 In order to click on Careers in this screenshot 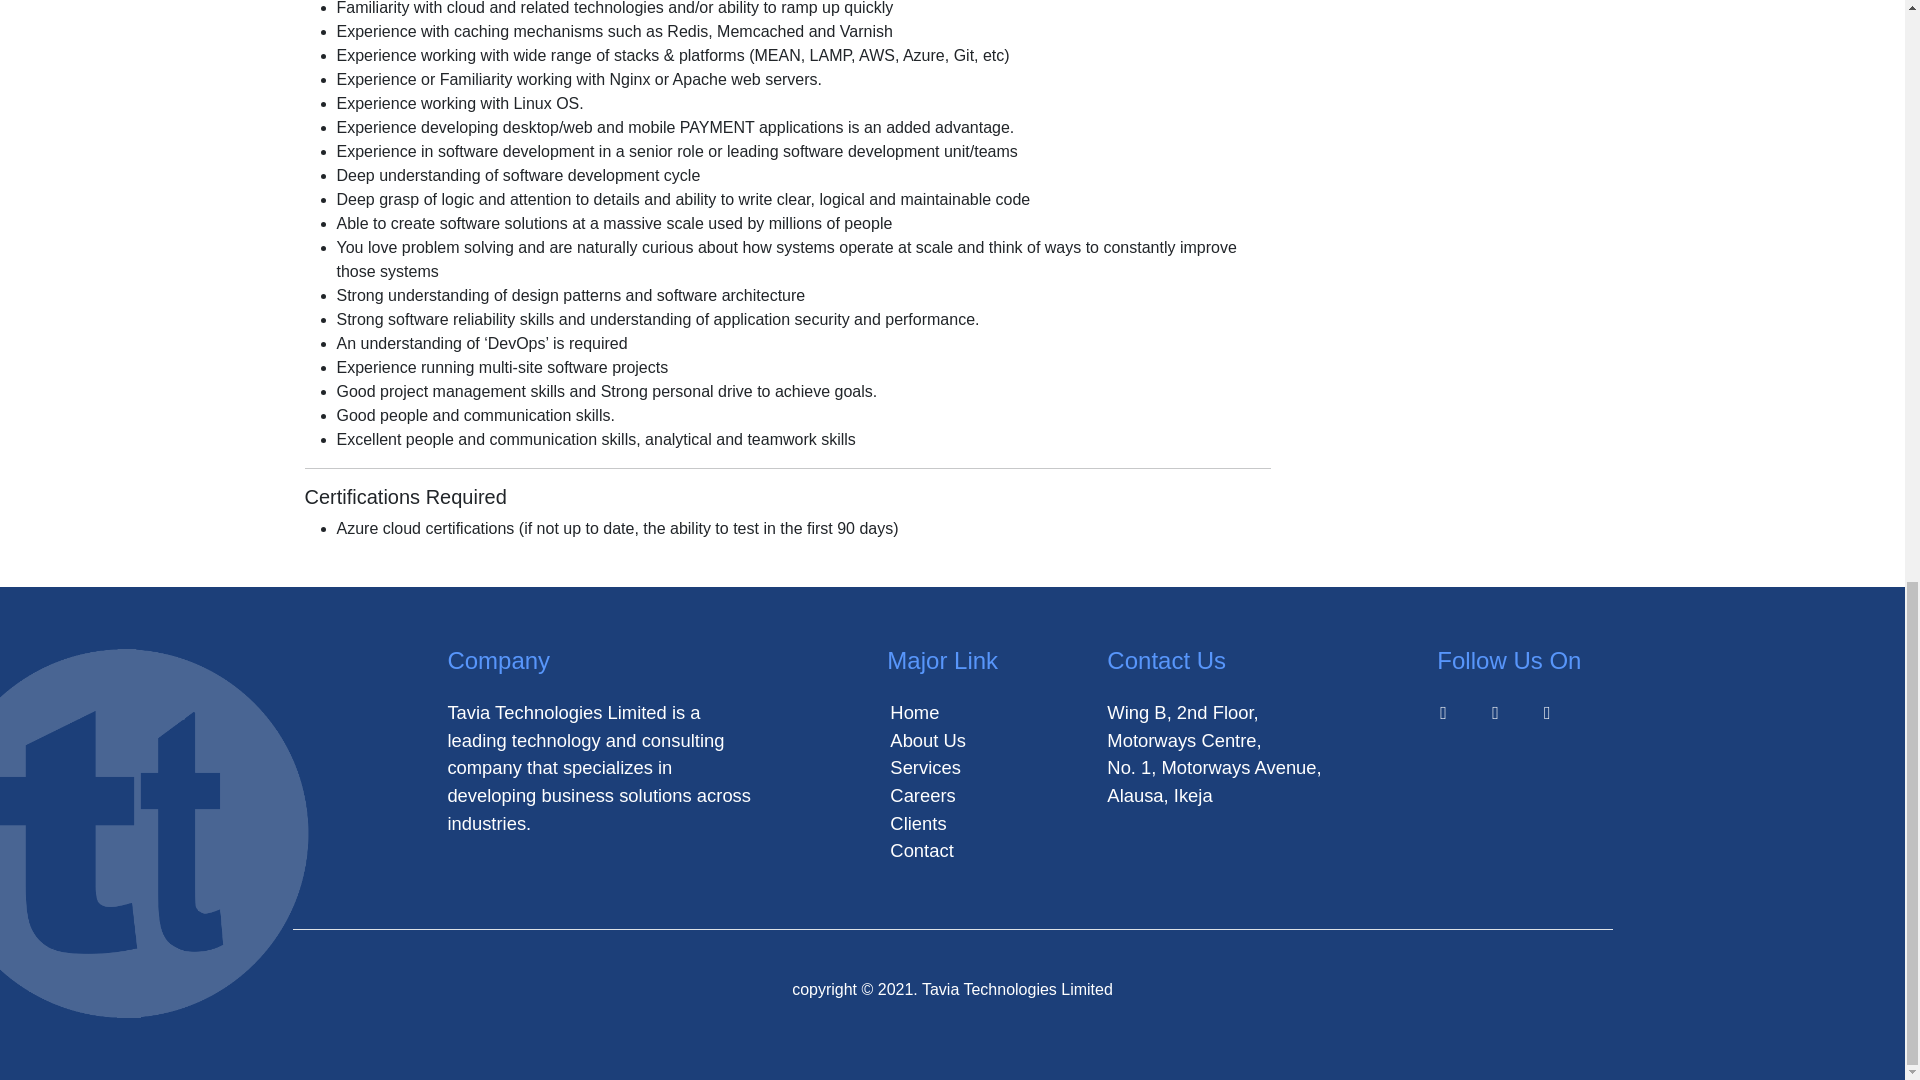, I will do `click(922, 795)`.